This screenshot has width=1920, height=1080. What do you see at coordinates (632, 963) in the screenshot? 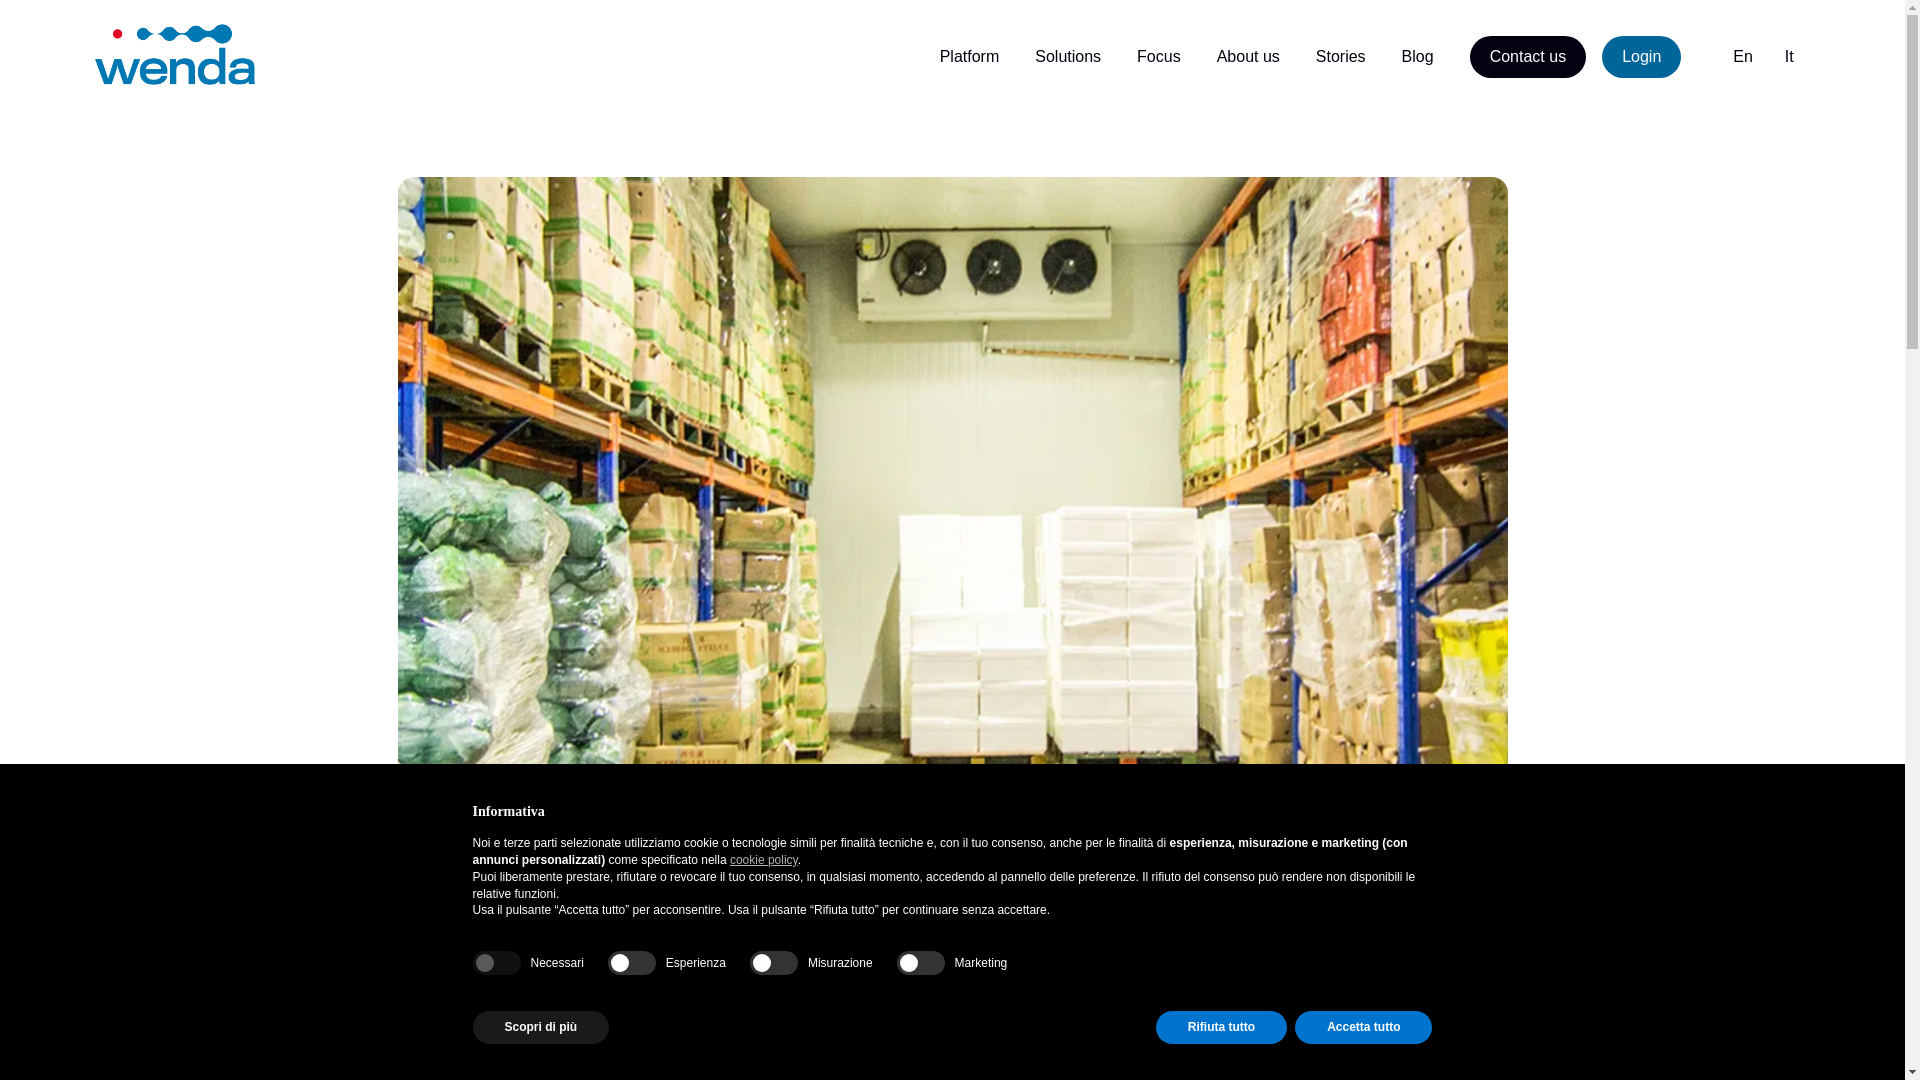
I see `false` at bounding box center [632, 963].